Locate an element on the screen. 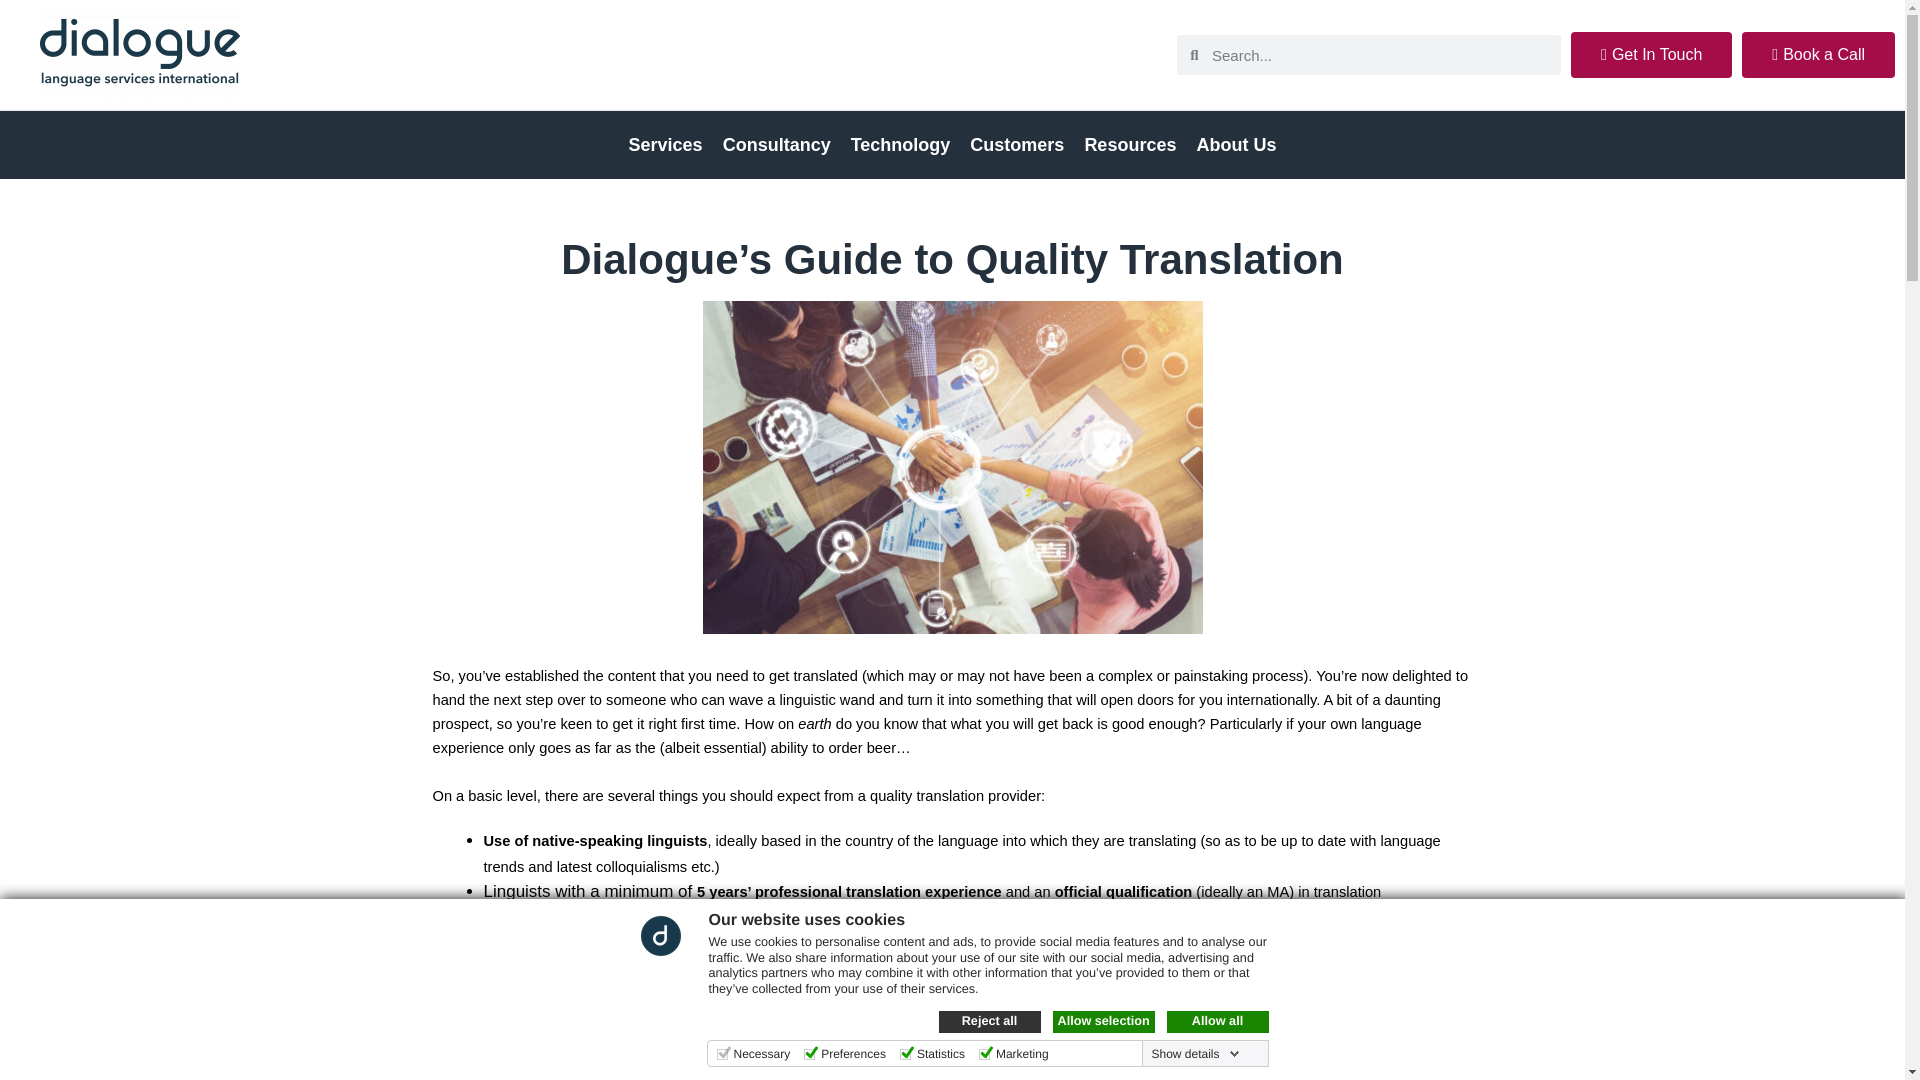  Allow all is located at coordinates (1216, 1021).